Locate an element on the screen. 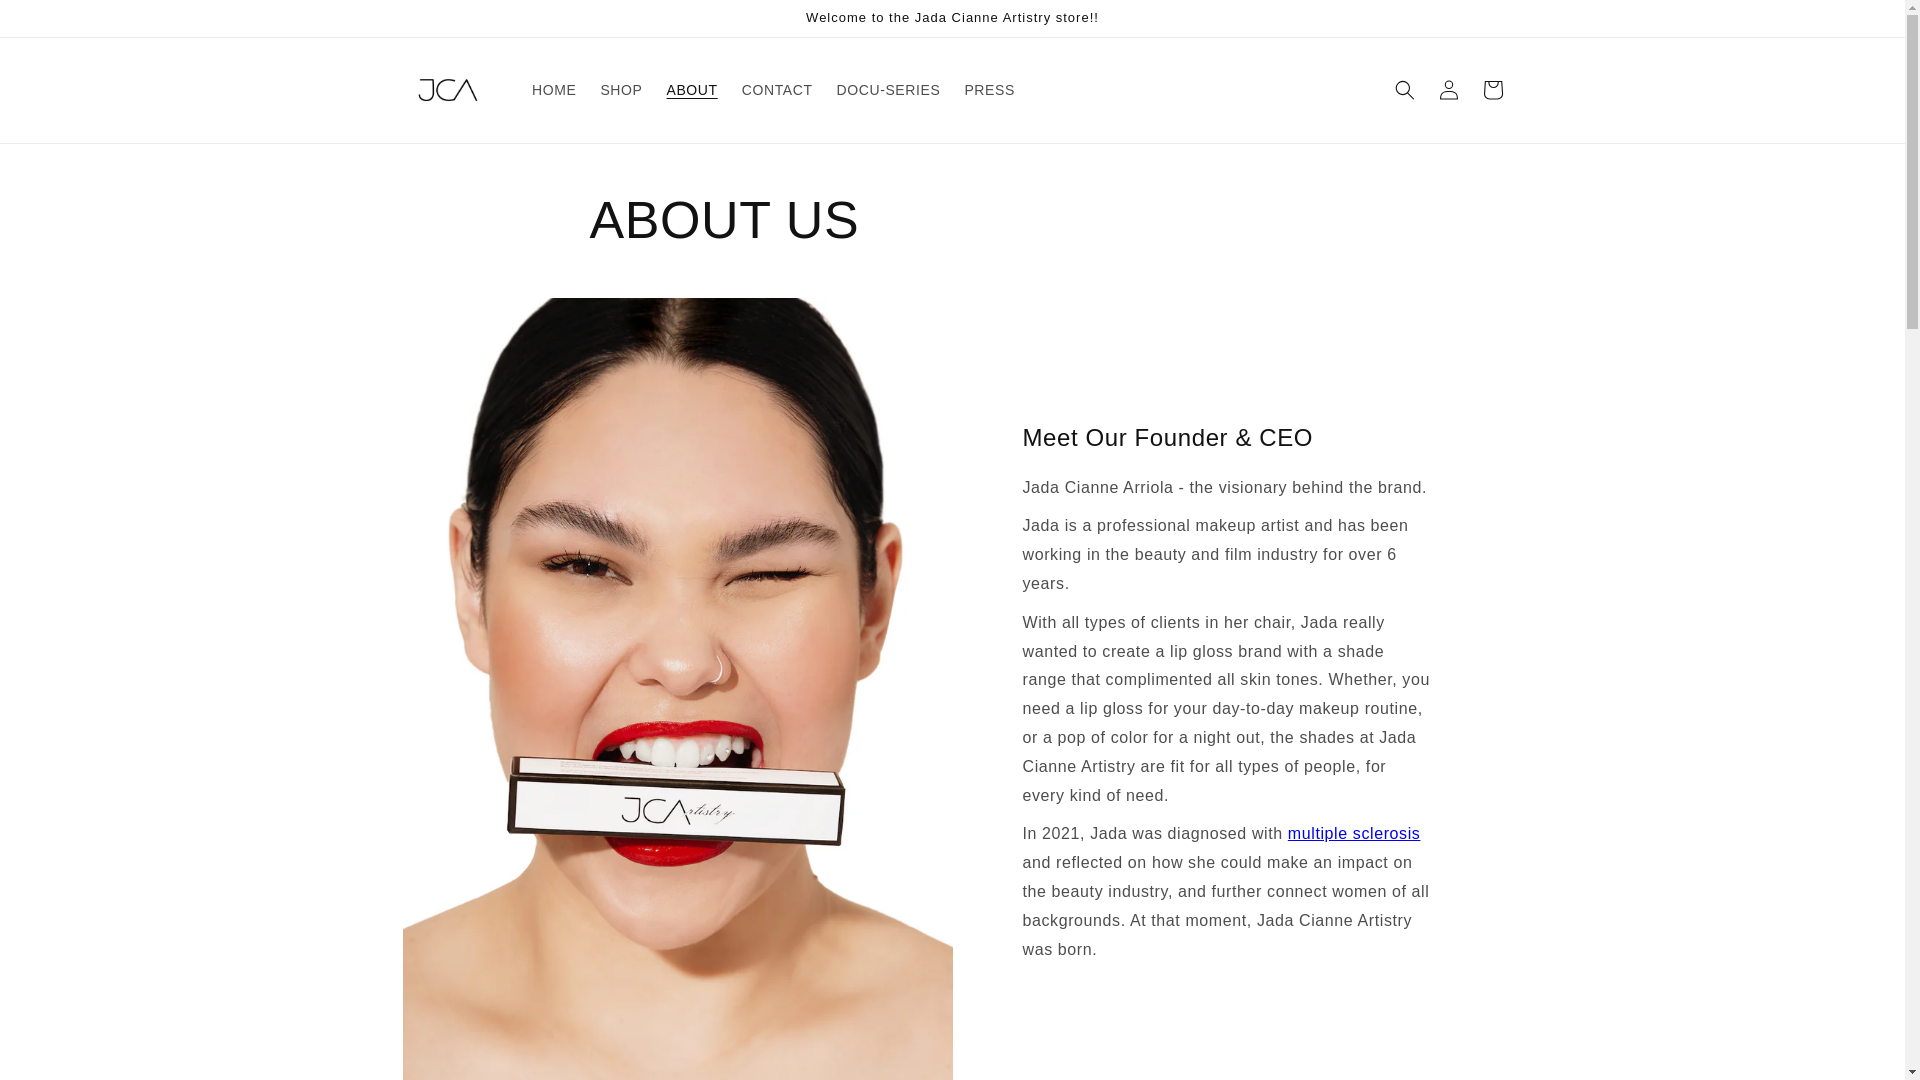  multiple sclerosis is located at coordinates (1354, 834).